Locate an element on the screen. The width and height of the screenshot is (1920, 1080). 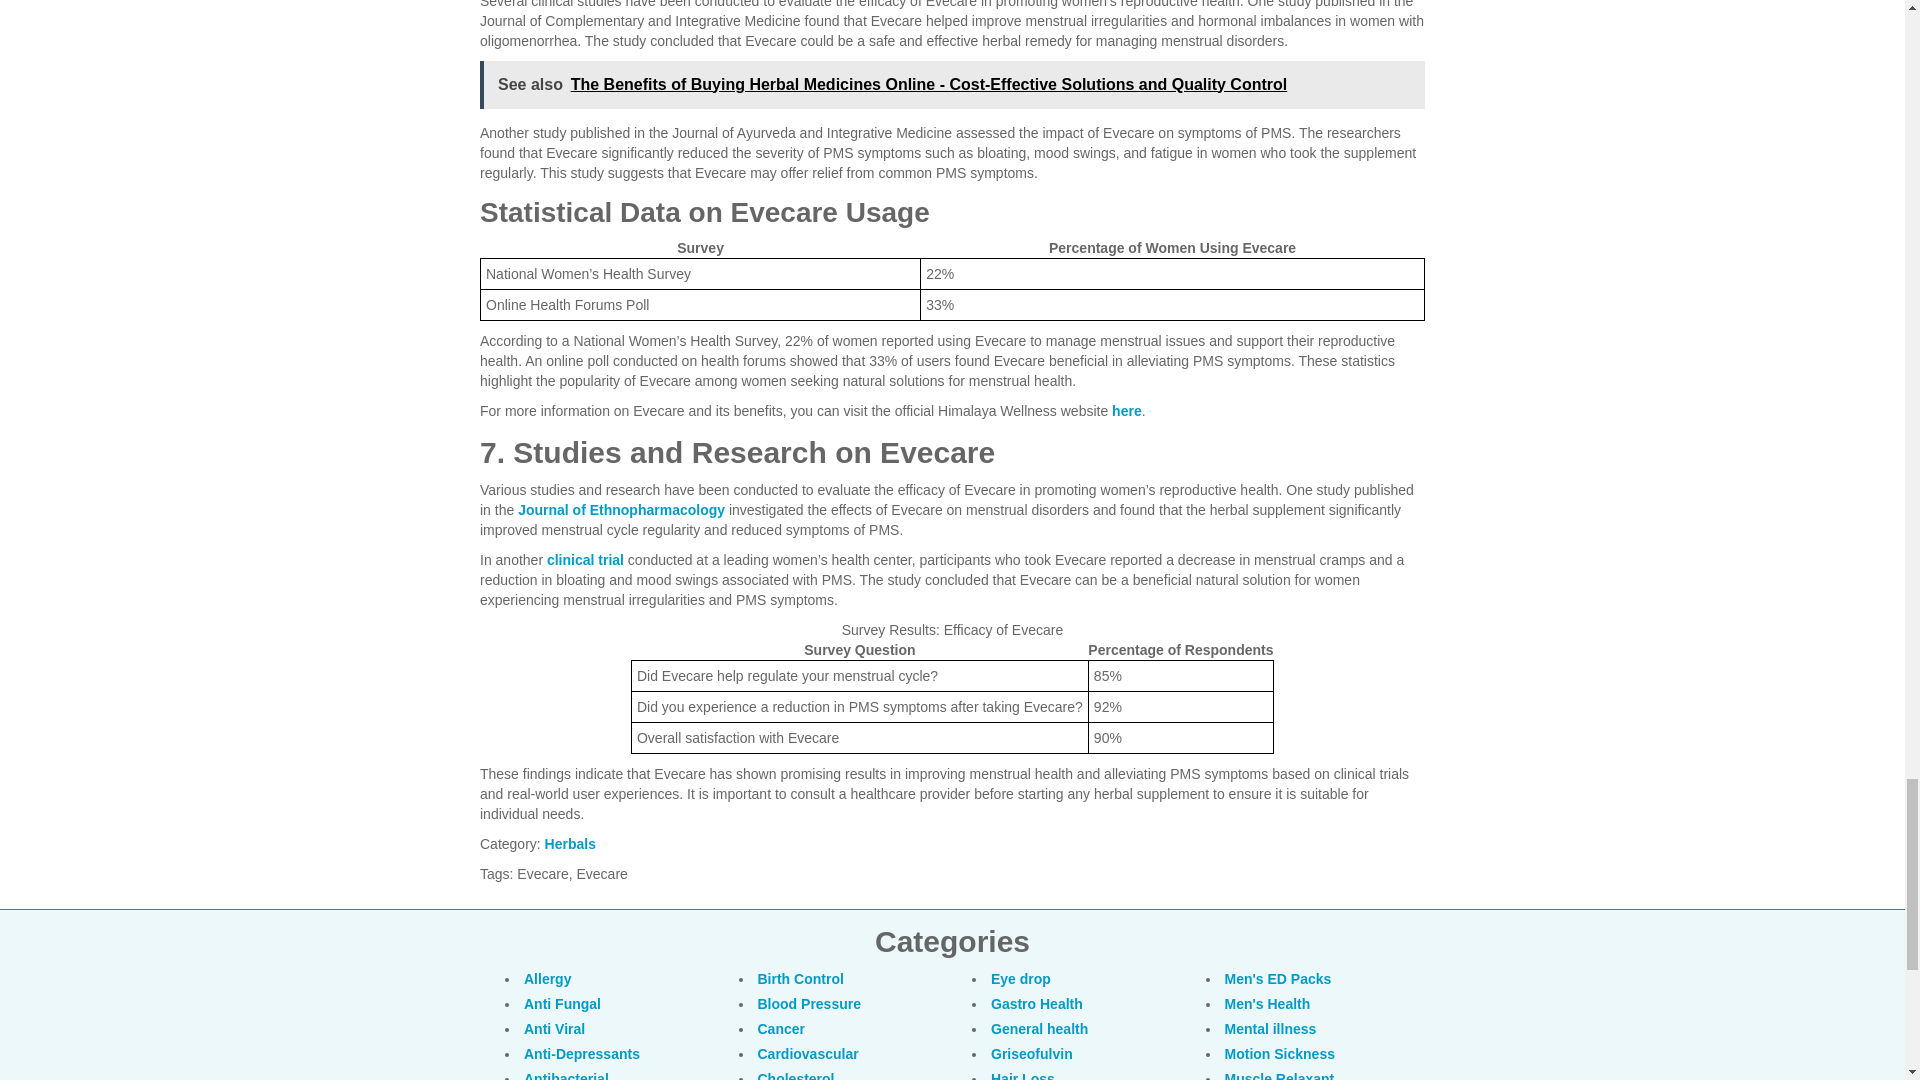
Herbals is located at coordinates (570, 844).